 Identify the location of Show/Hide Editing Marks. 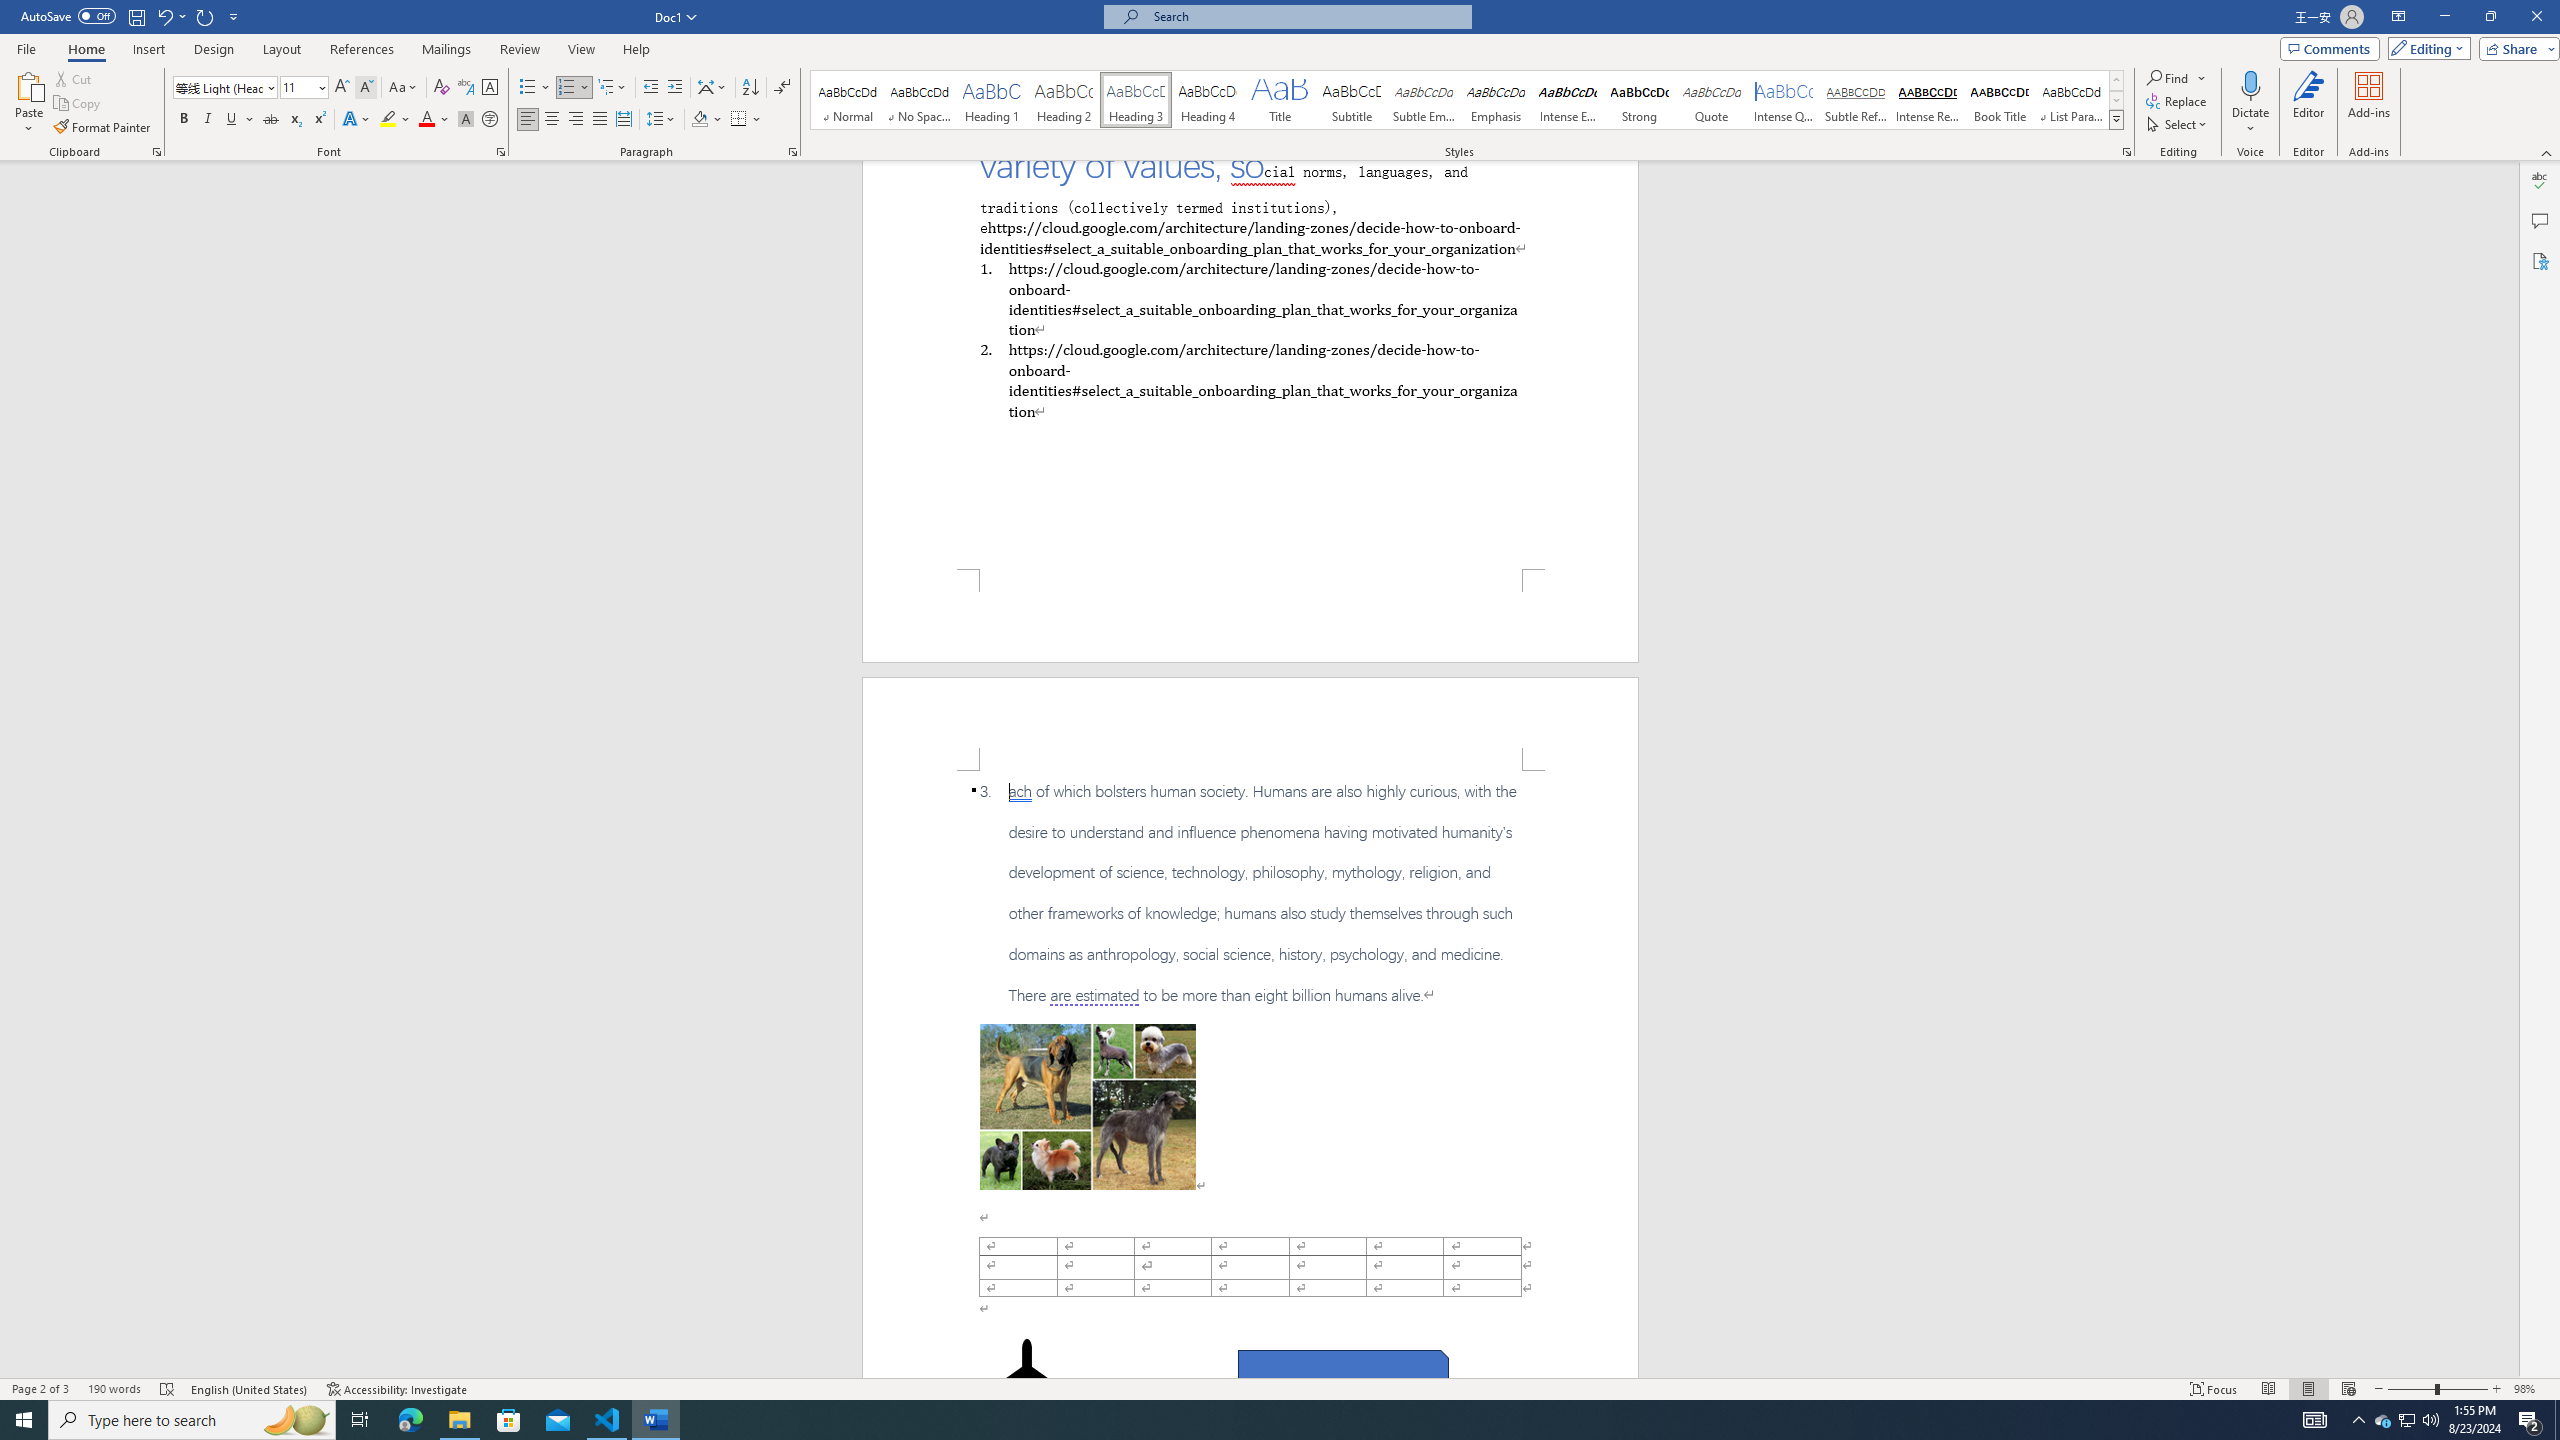
(782, 88).